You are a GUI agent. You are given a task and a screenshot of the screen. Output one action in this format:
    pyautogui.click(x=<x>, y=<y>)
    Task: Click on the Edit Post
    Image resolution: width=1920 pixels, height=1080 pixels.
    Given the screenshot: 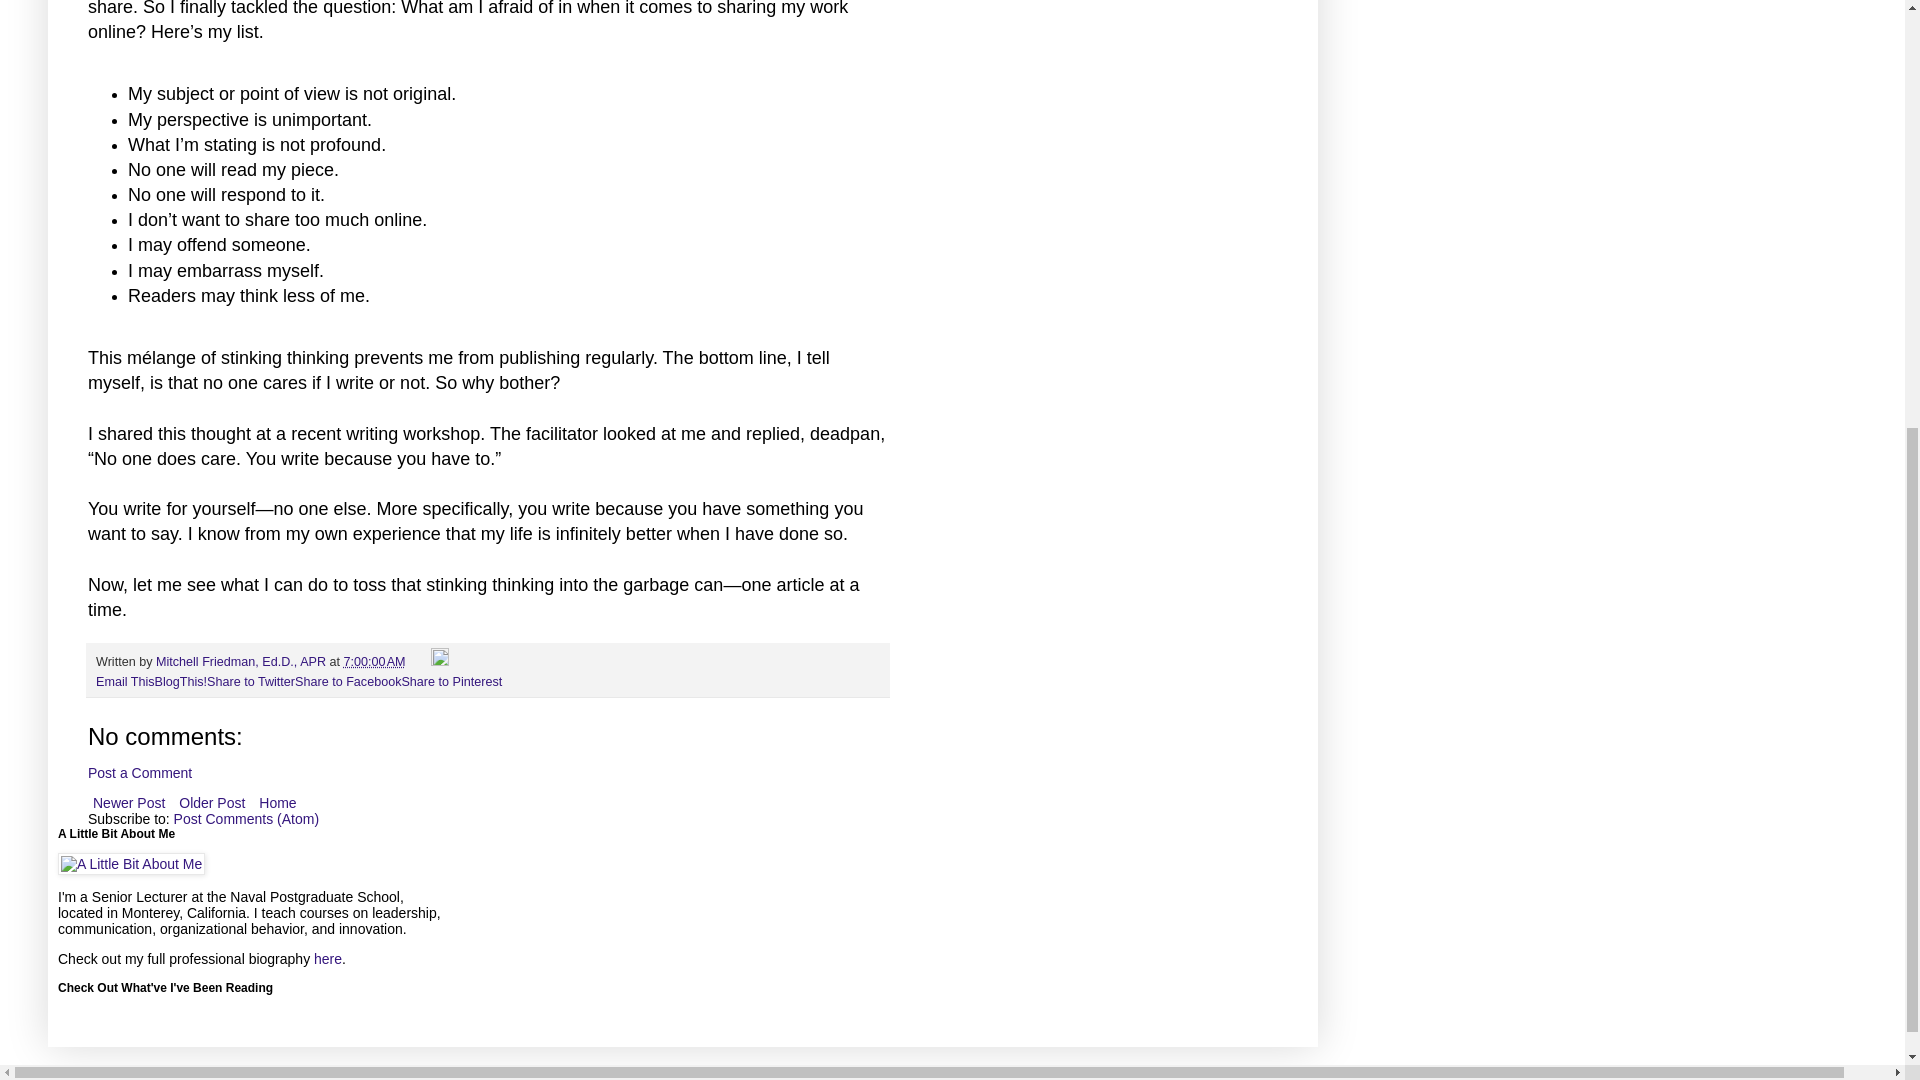 What is the action you would take?
    pyautogui.click(x=440, y=661)
    